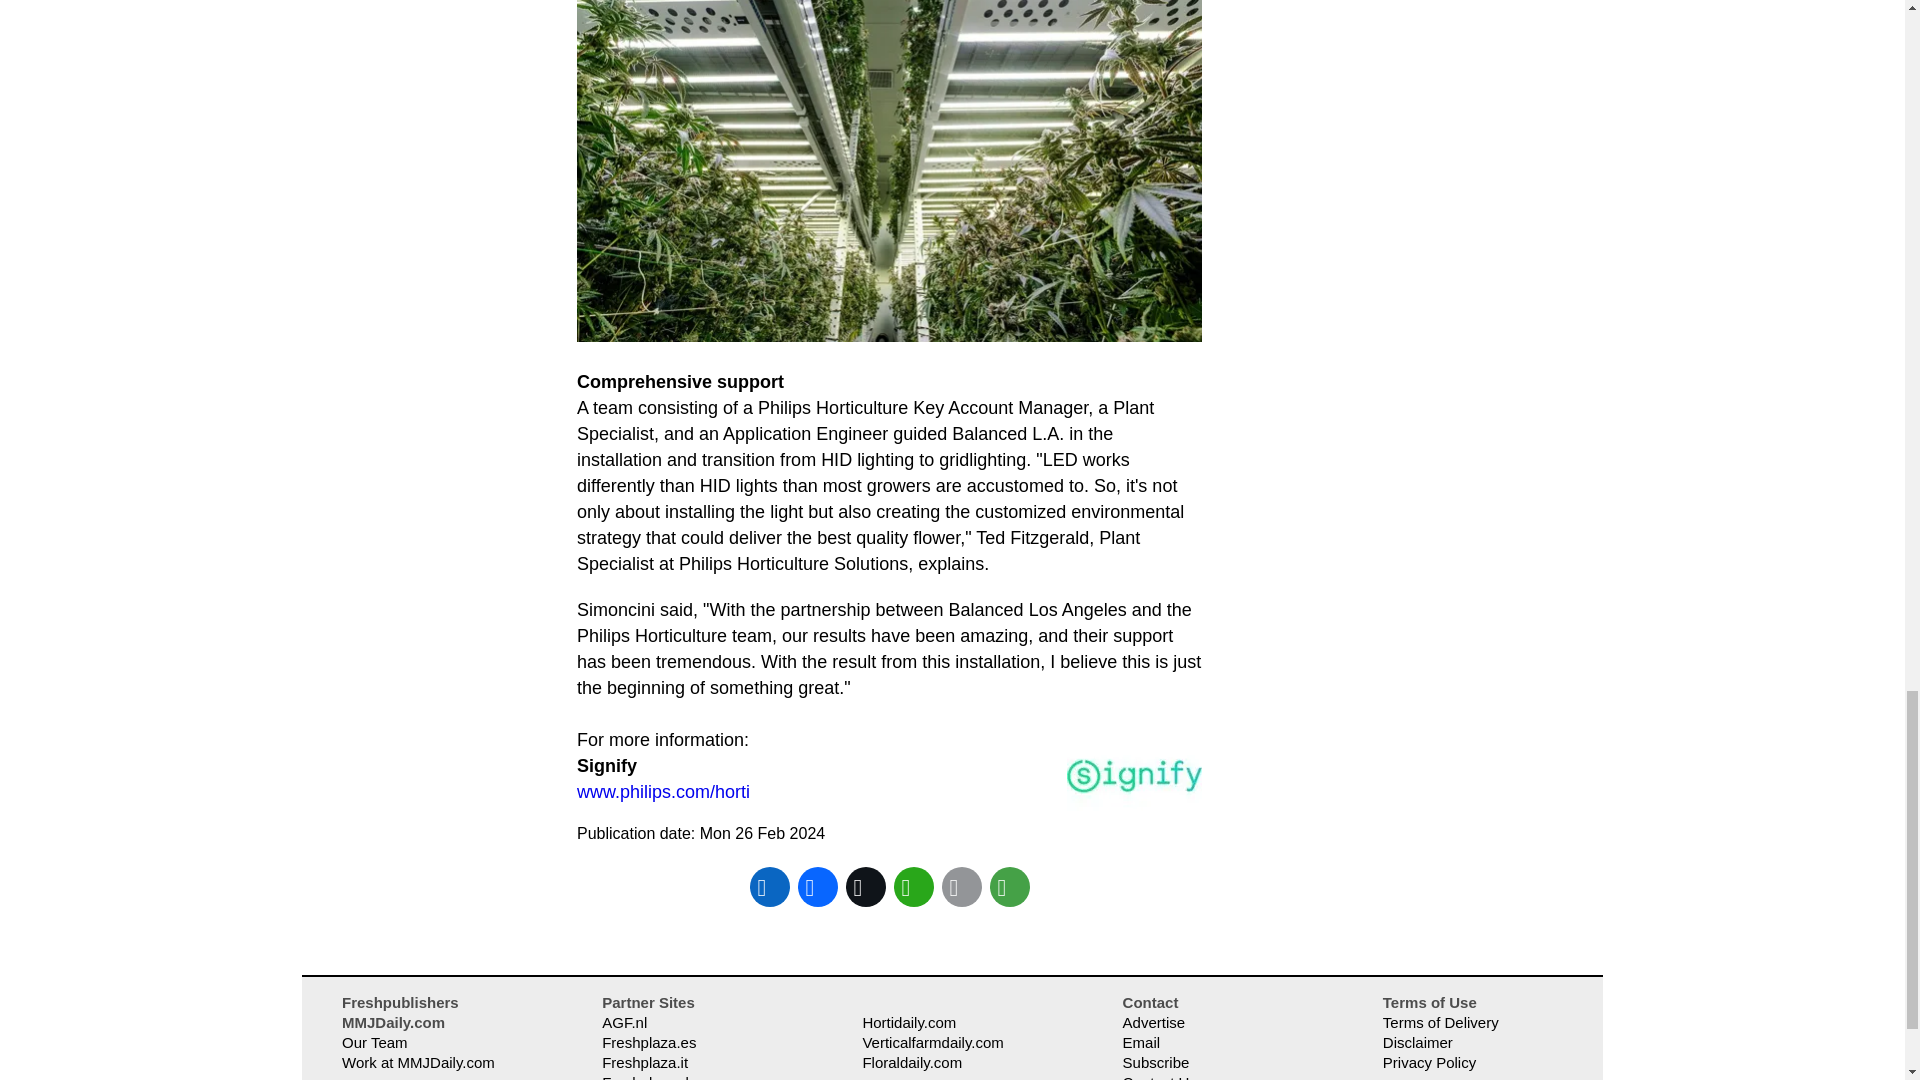  What do you see at coordinates (770, 886) in the screenshot?
I see `LinkedIn` at bounding box center [770, 886].